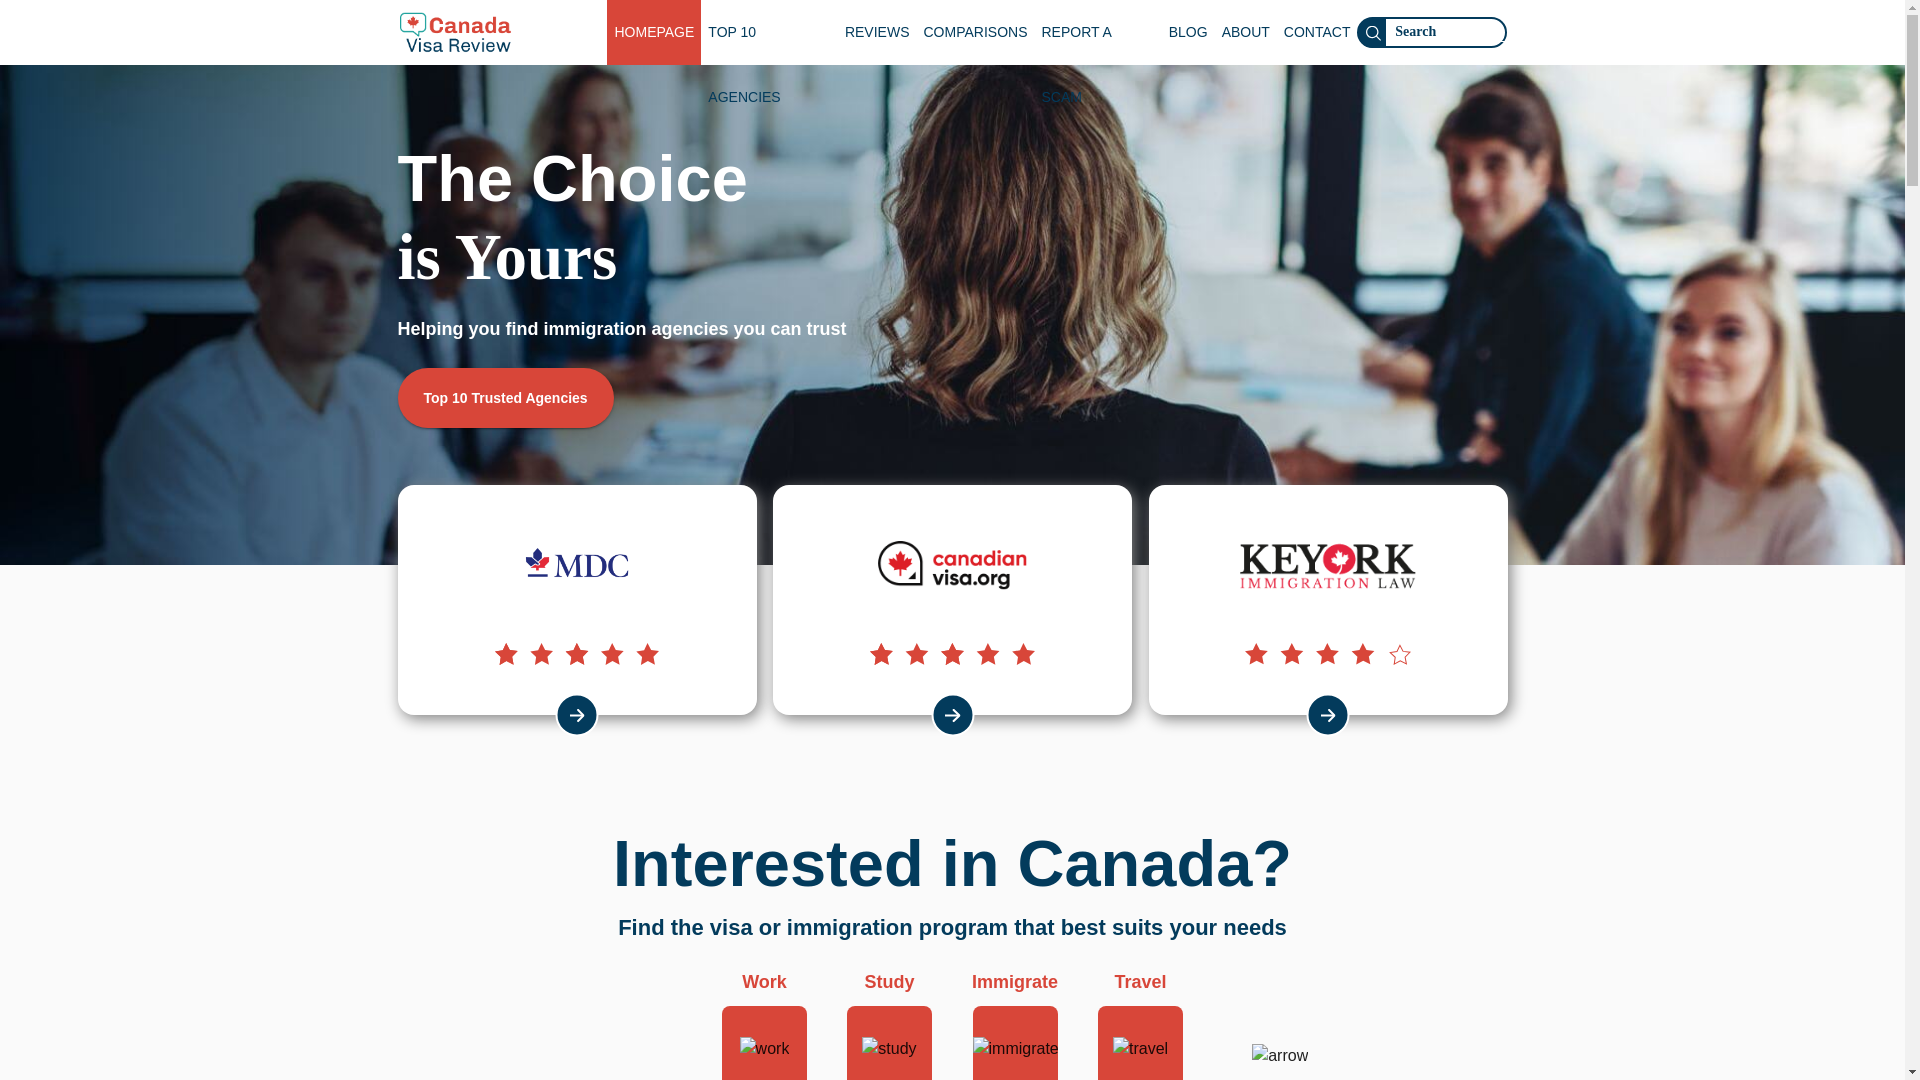 Image resolution: width=1920 pixels, height=1080 pixels. I want to click on REPORT A SCAM, so click(1098, 32).